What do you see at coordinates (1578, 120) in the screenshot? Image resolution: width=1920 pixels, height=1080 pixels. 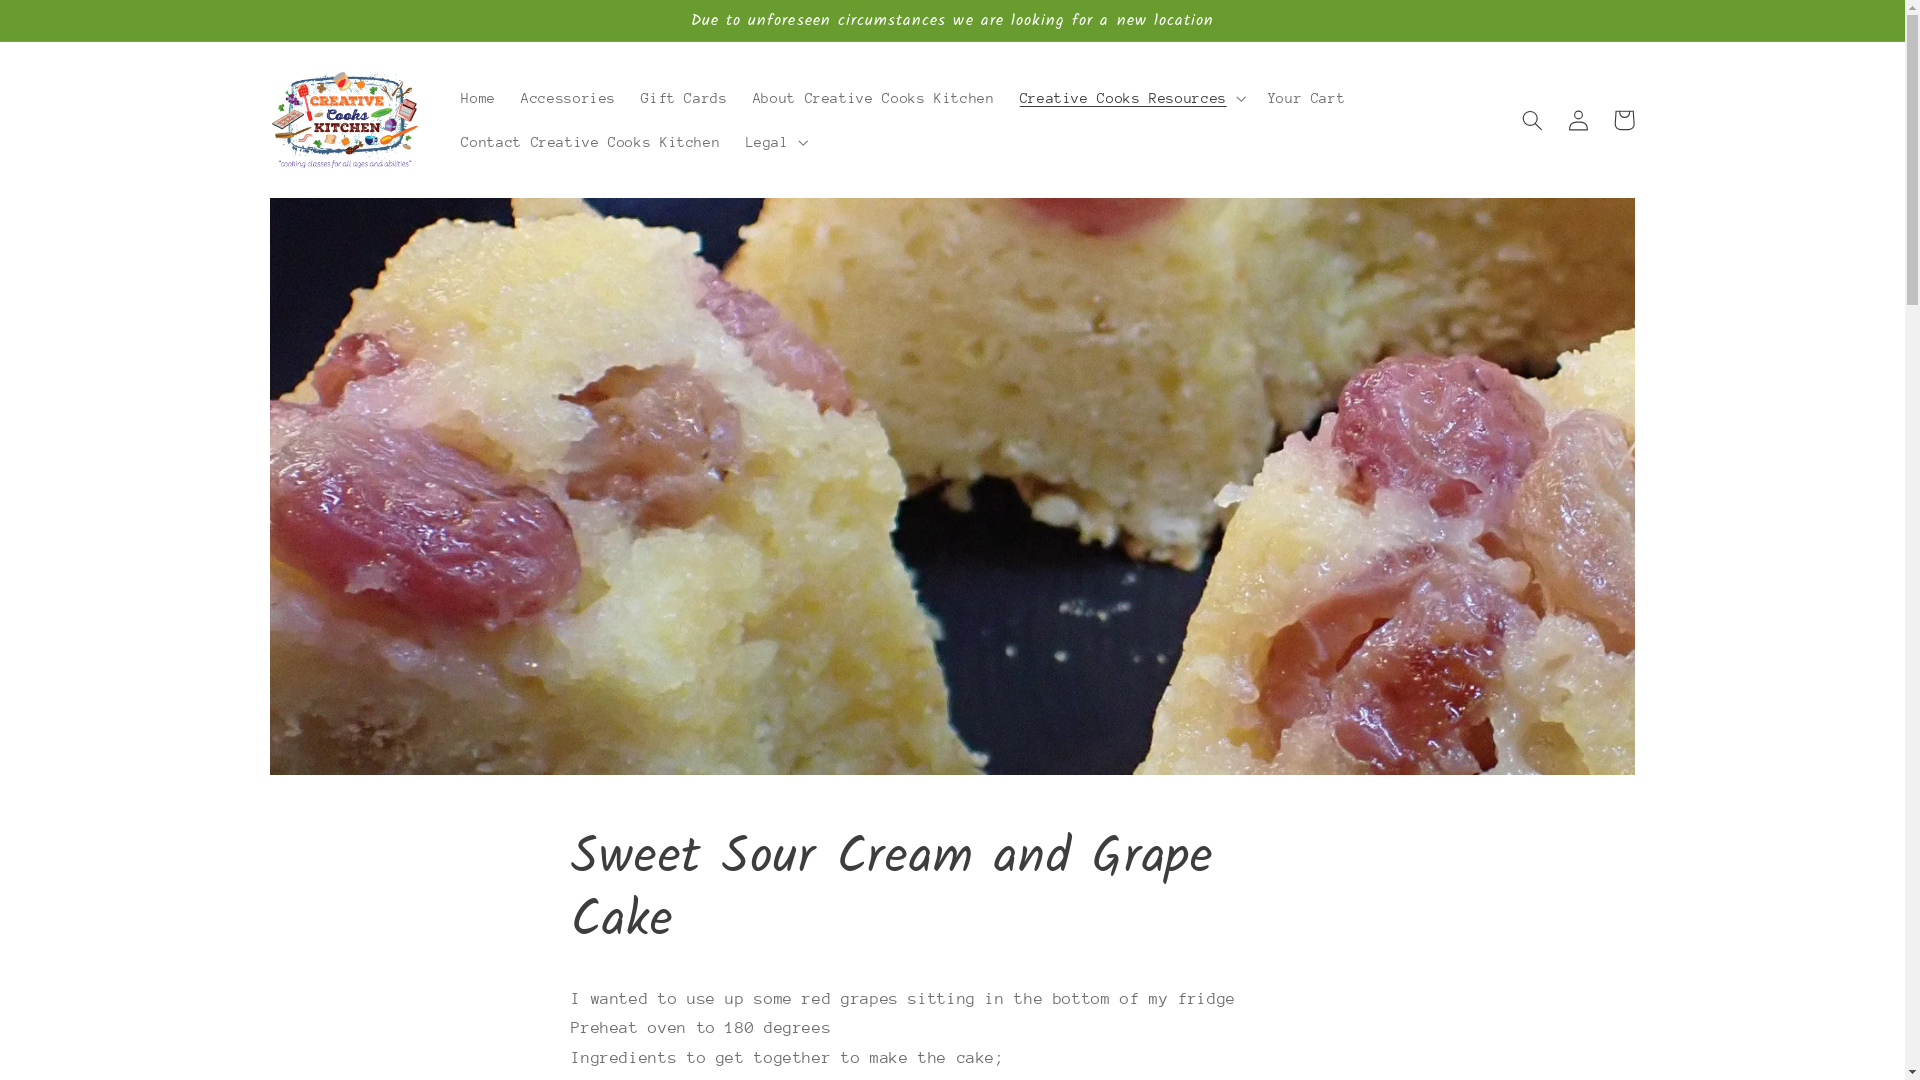 I see `Log in` at bounding box center [1578, 120].